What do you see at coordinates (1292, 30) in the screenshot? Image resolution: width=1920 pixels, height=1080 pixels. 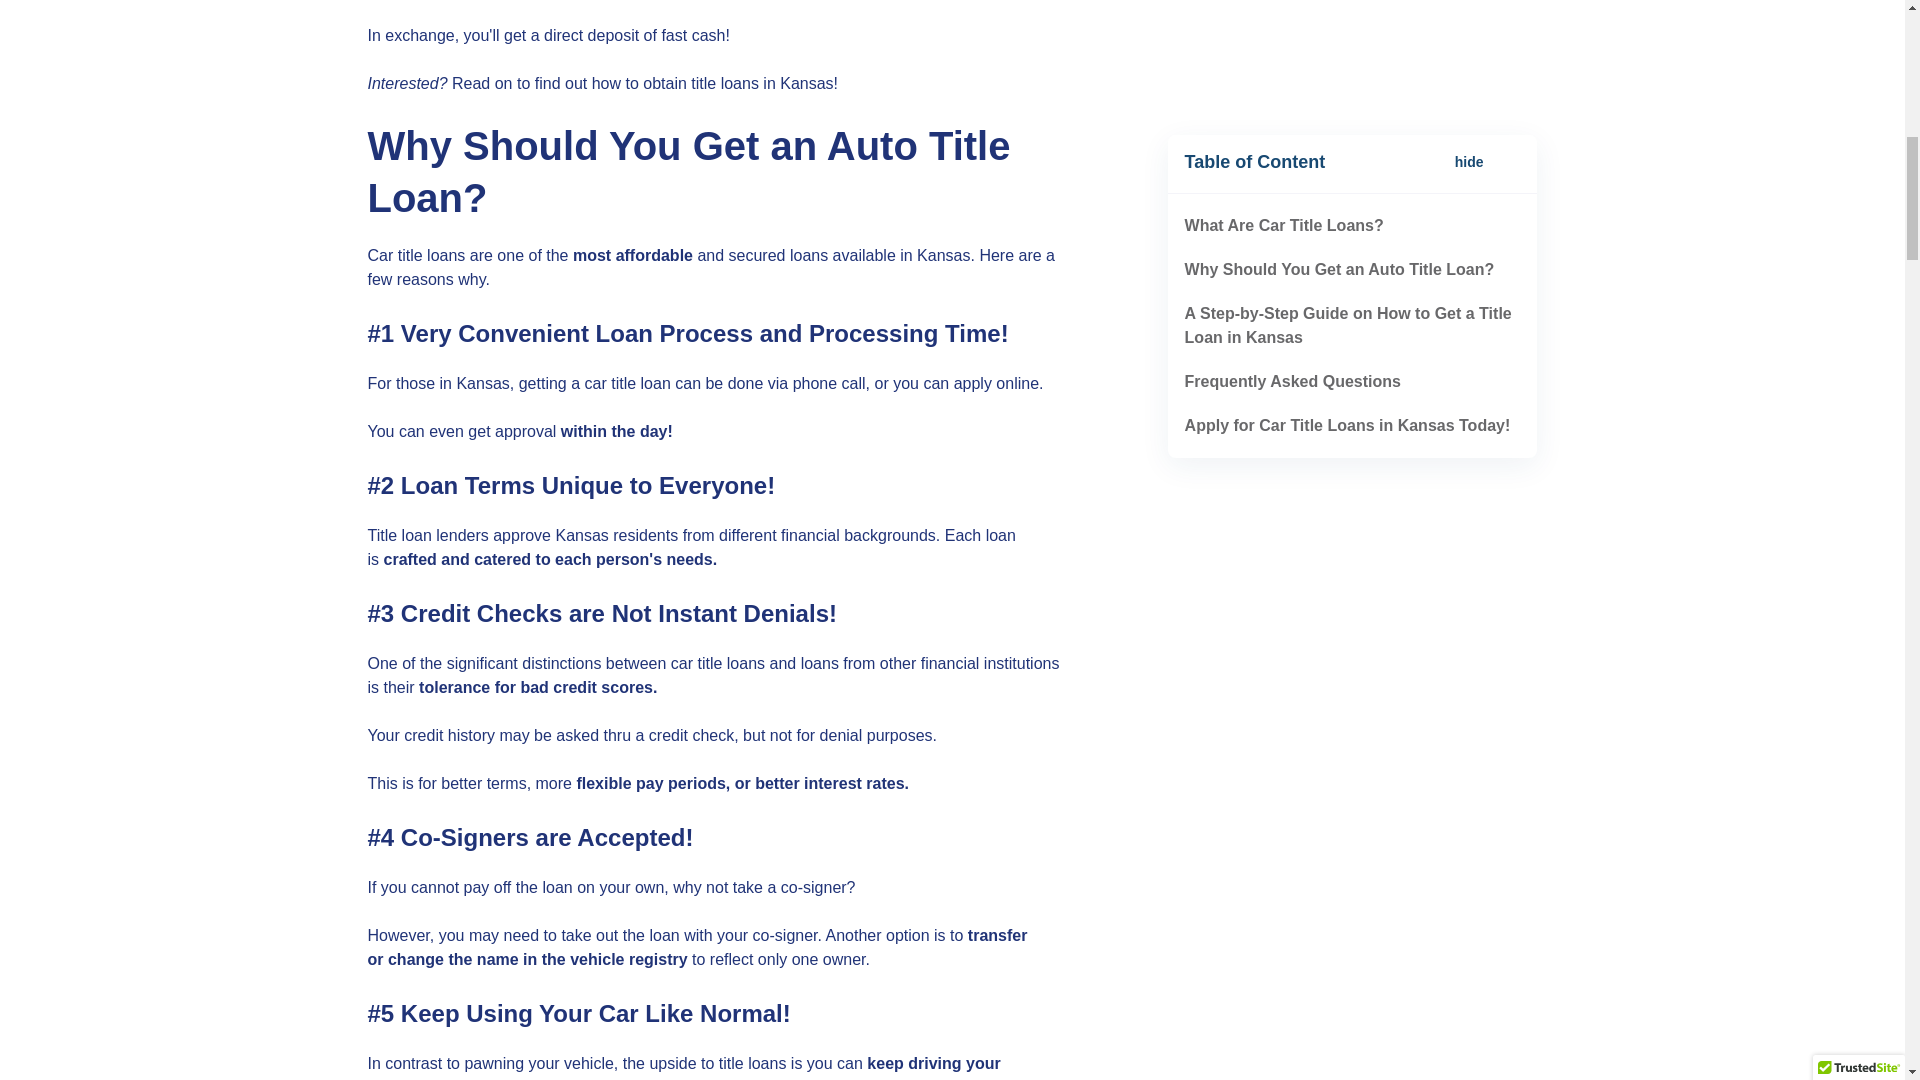 I see `Frequently Asked Questions` at bounding box center [1292, 30].